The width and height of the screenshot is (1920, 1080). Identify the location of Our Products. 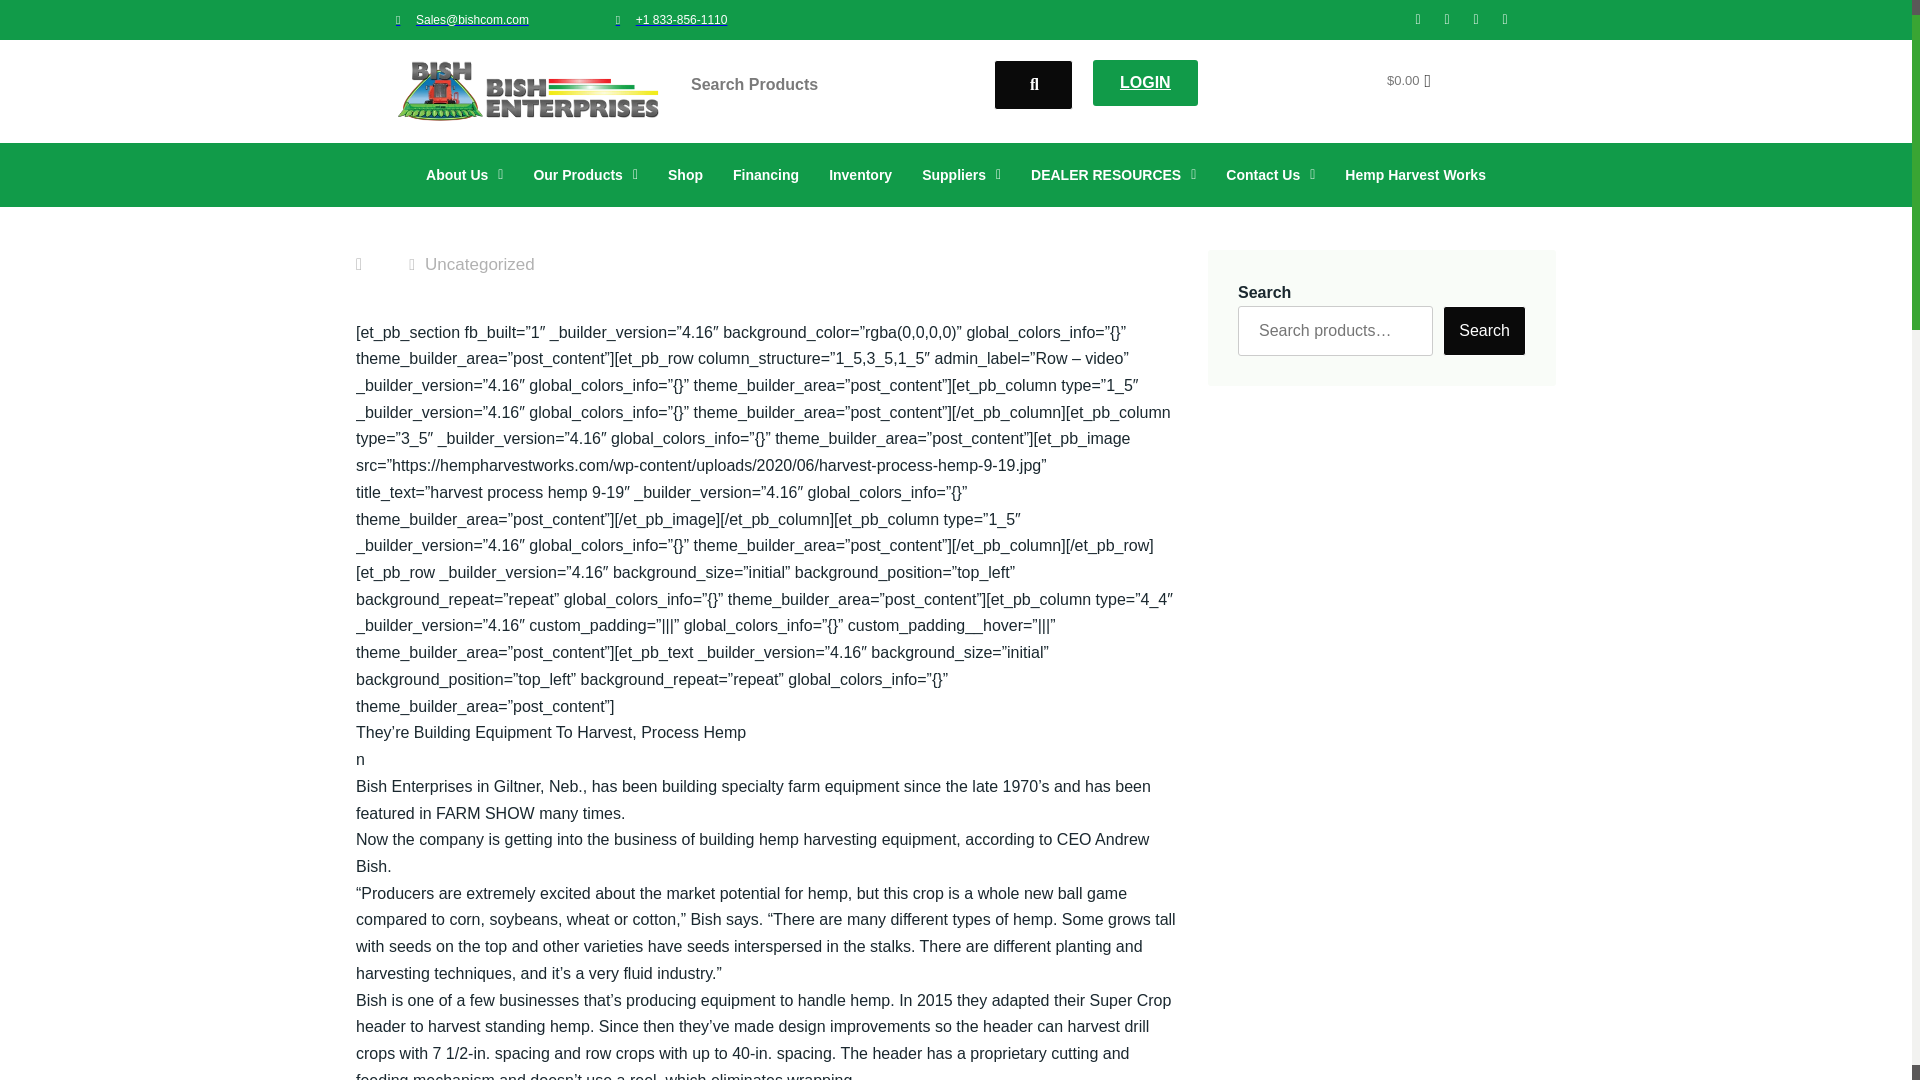
(585, 174).